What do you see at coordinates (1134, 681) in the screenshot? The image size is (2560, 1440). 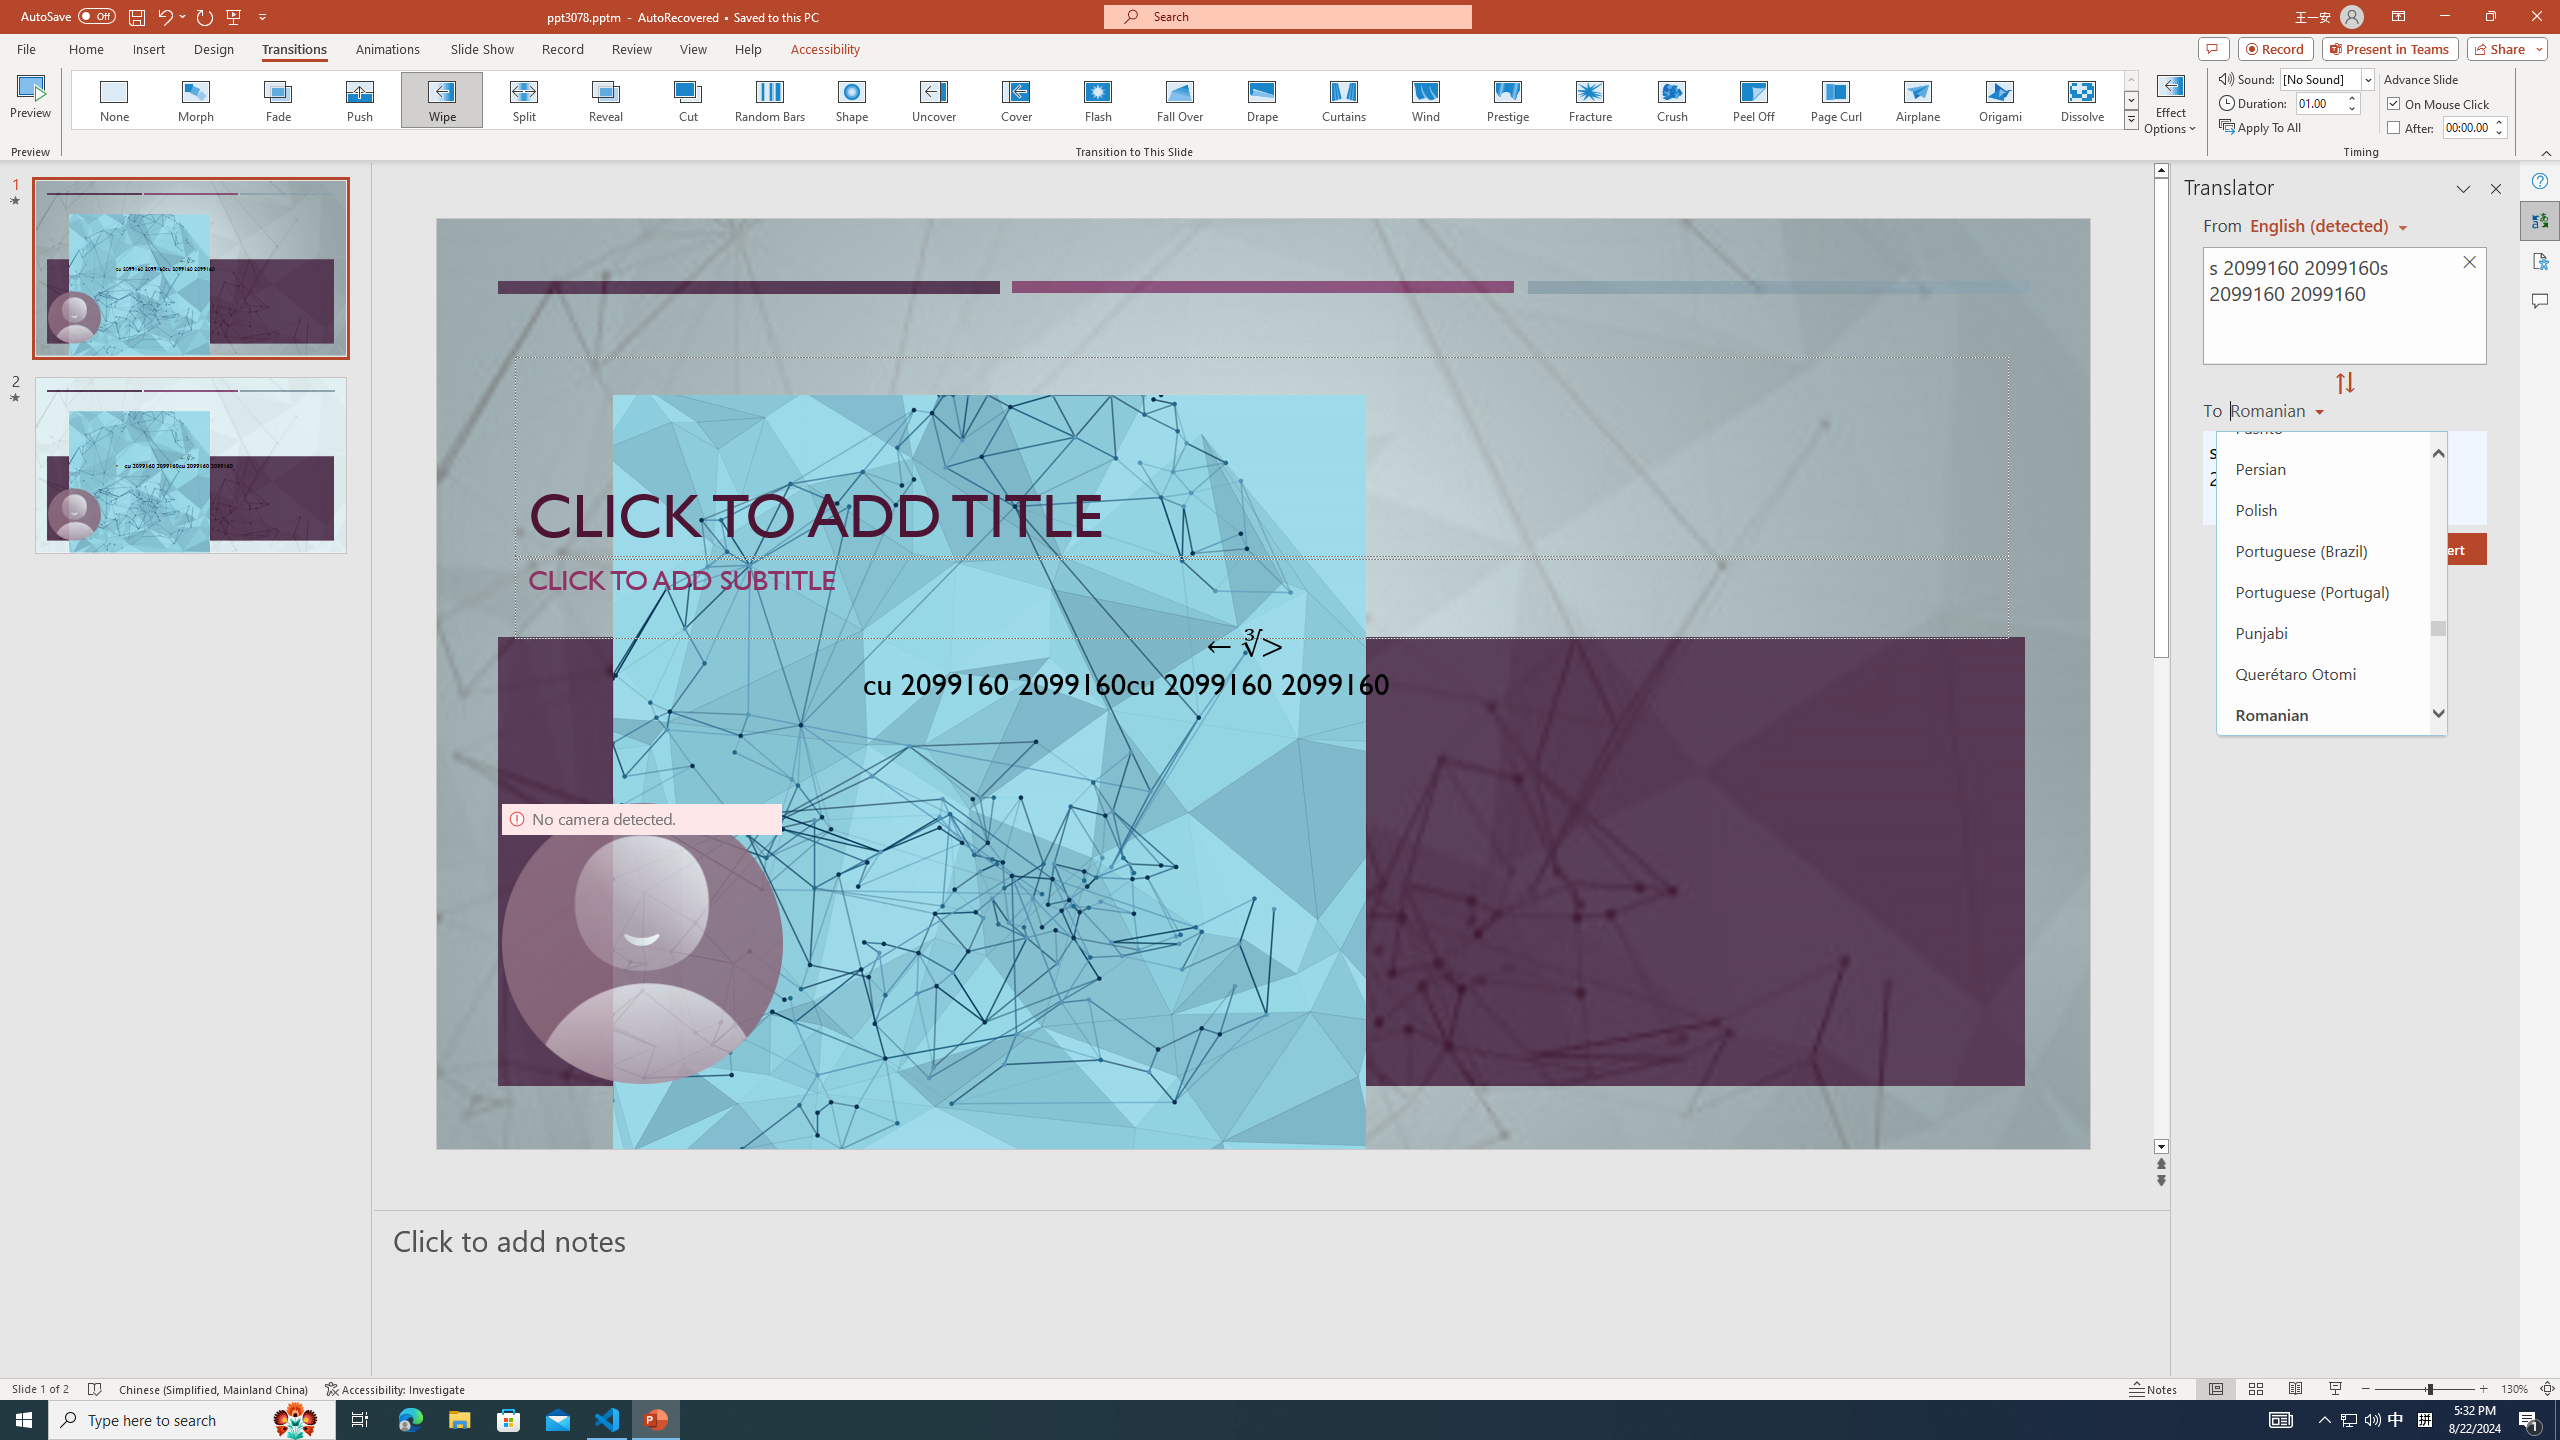 I see `Close Dialog` at bounding box center [1134, 681].